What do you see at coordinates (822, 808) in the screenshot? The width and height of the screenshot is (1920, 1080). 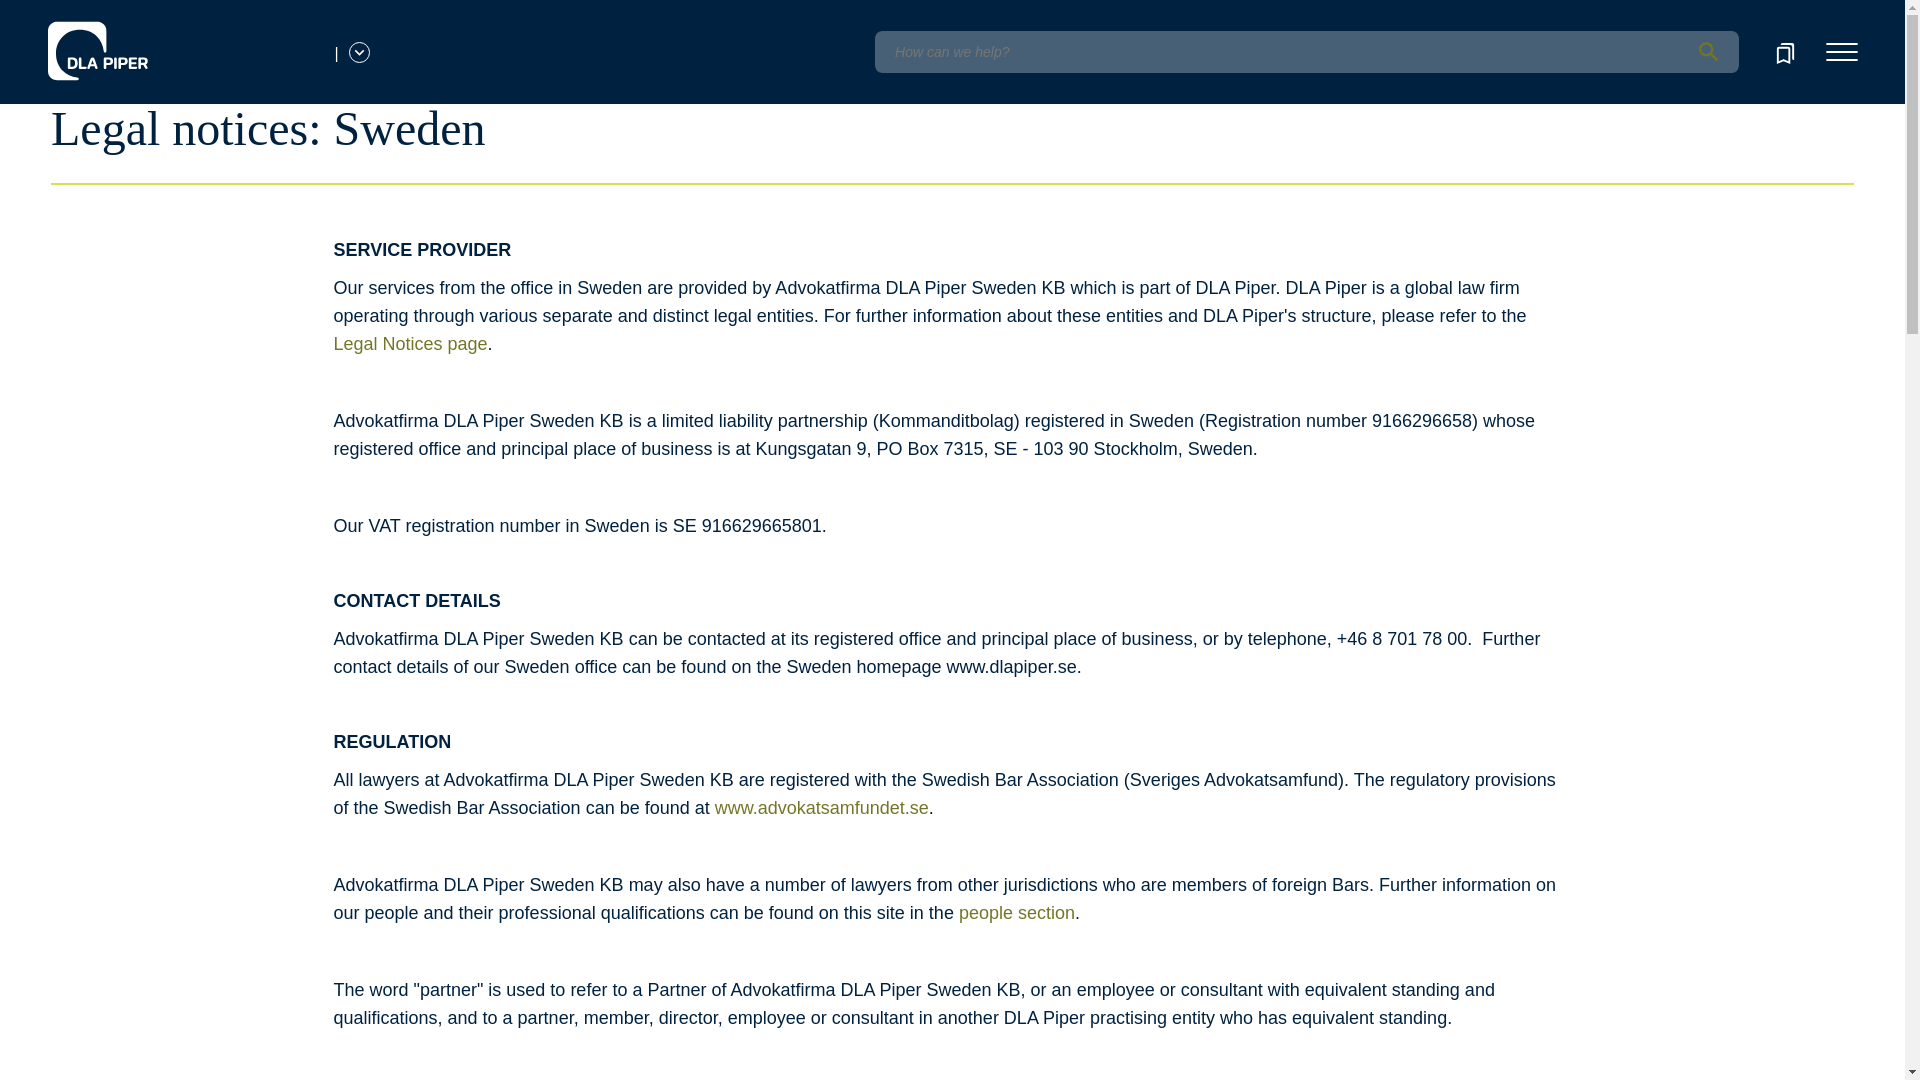 I see `www.advokatsamfundet.se` at bounding box center [822, 808].